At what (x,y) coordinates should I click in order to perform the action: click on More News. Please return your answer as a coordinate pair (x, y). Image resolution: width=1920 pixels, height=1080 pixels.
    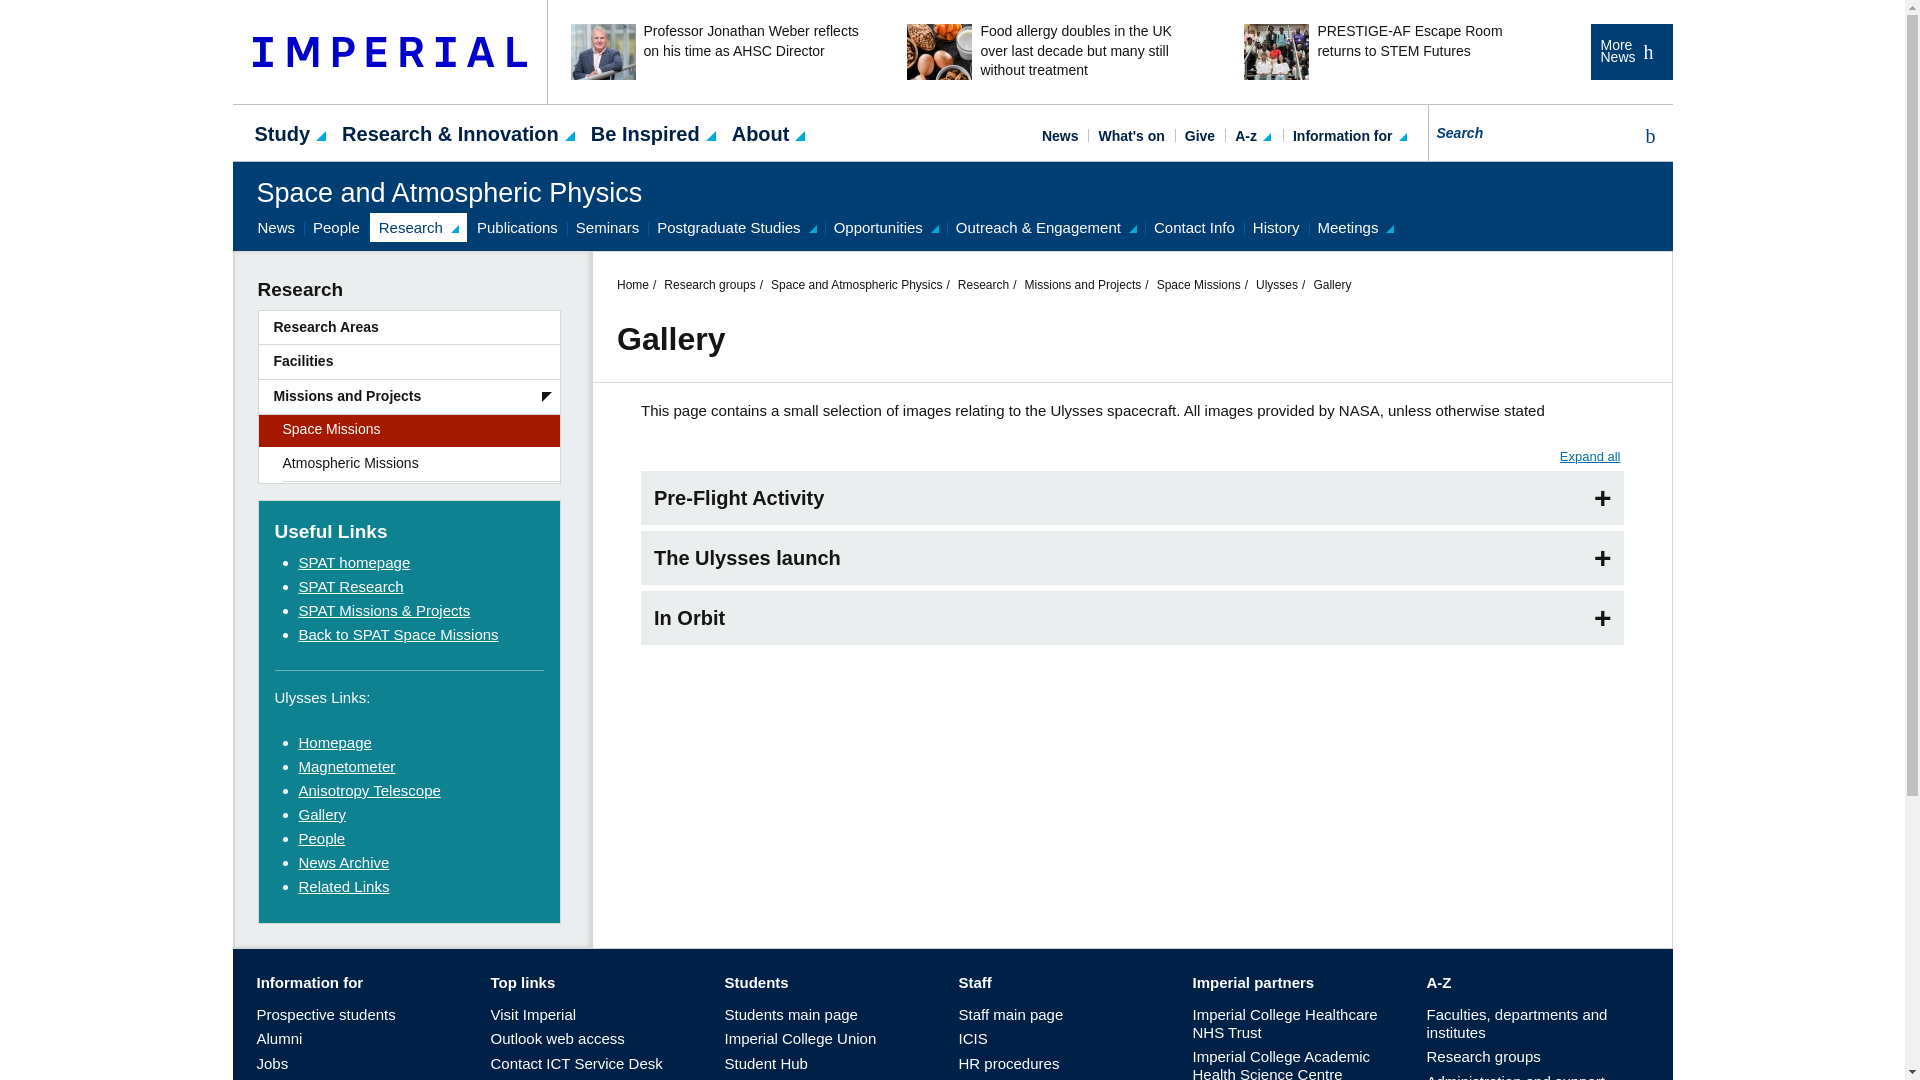
    Looking at the image, I should click on (1630, 51).